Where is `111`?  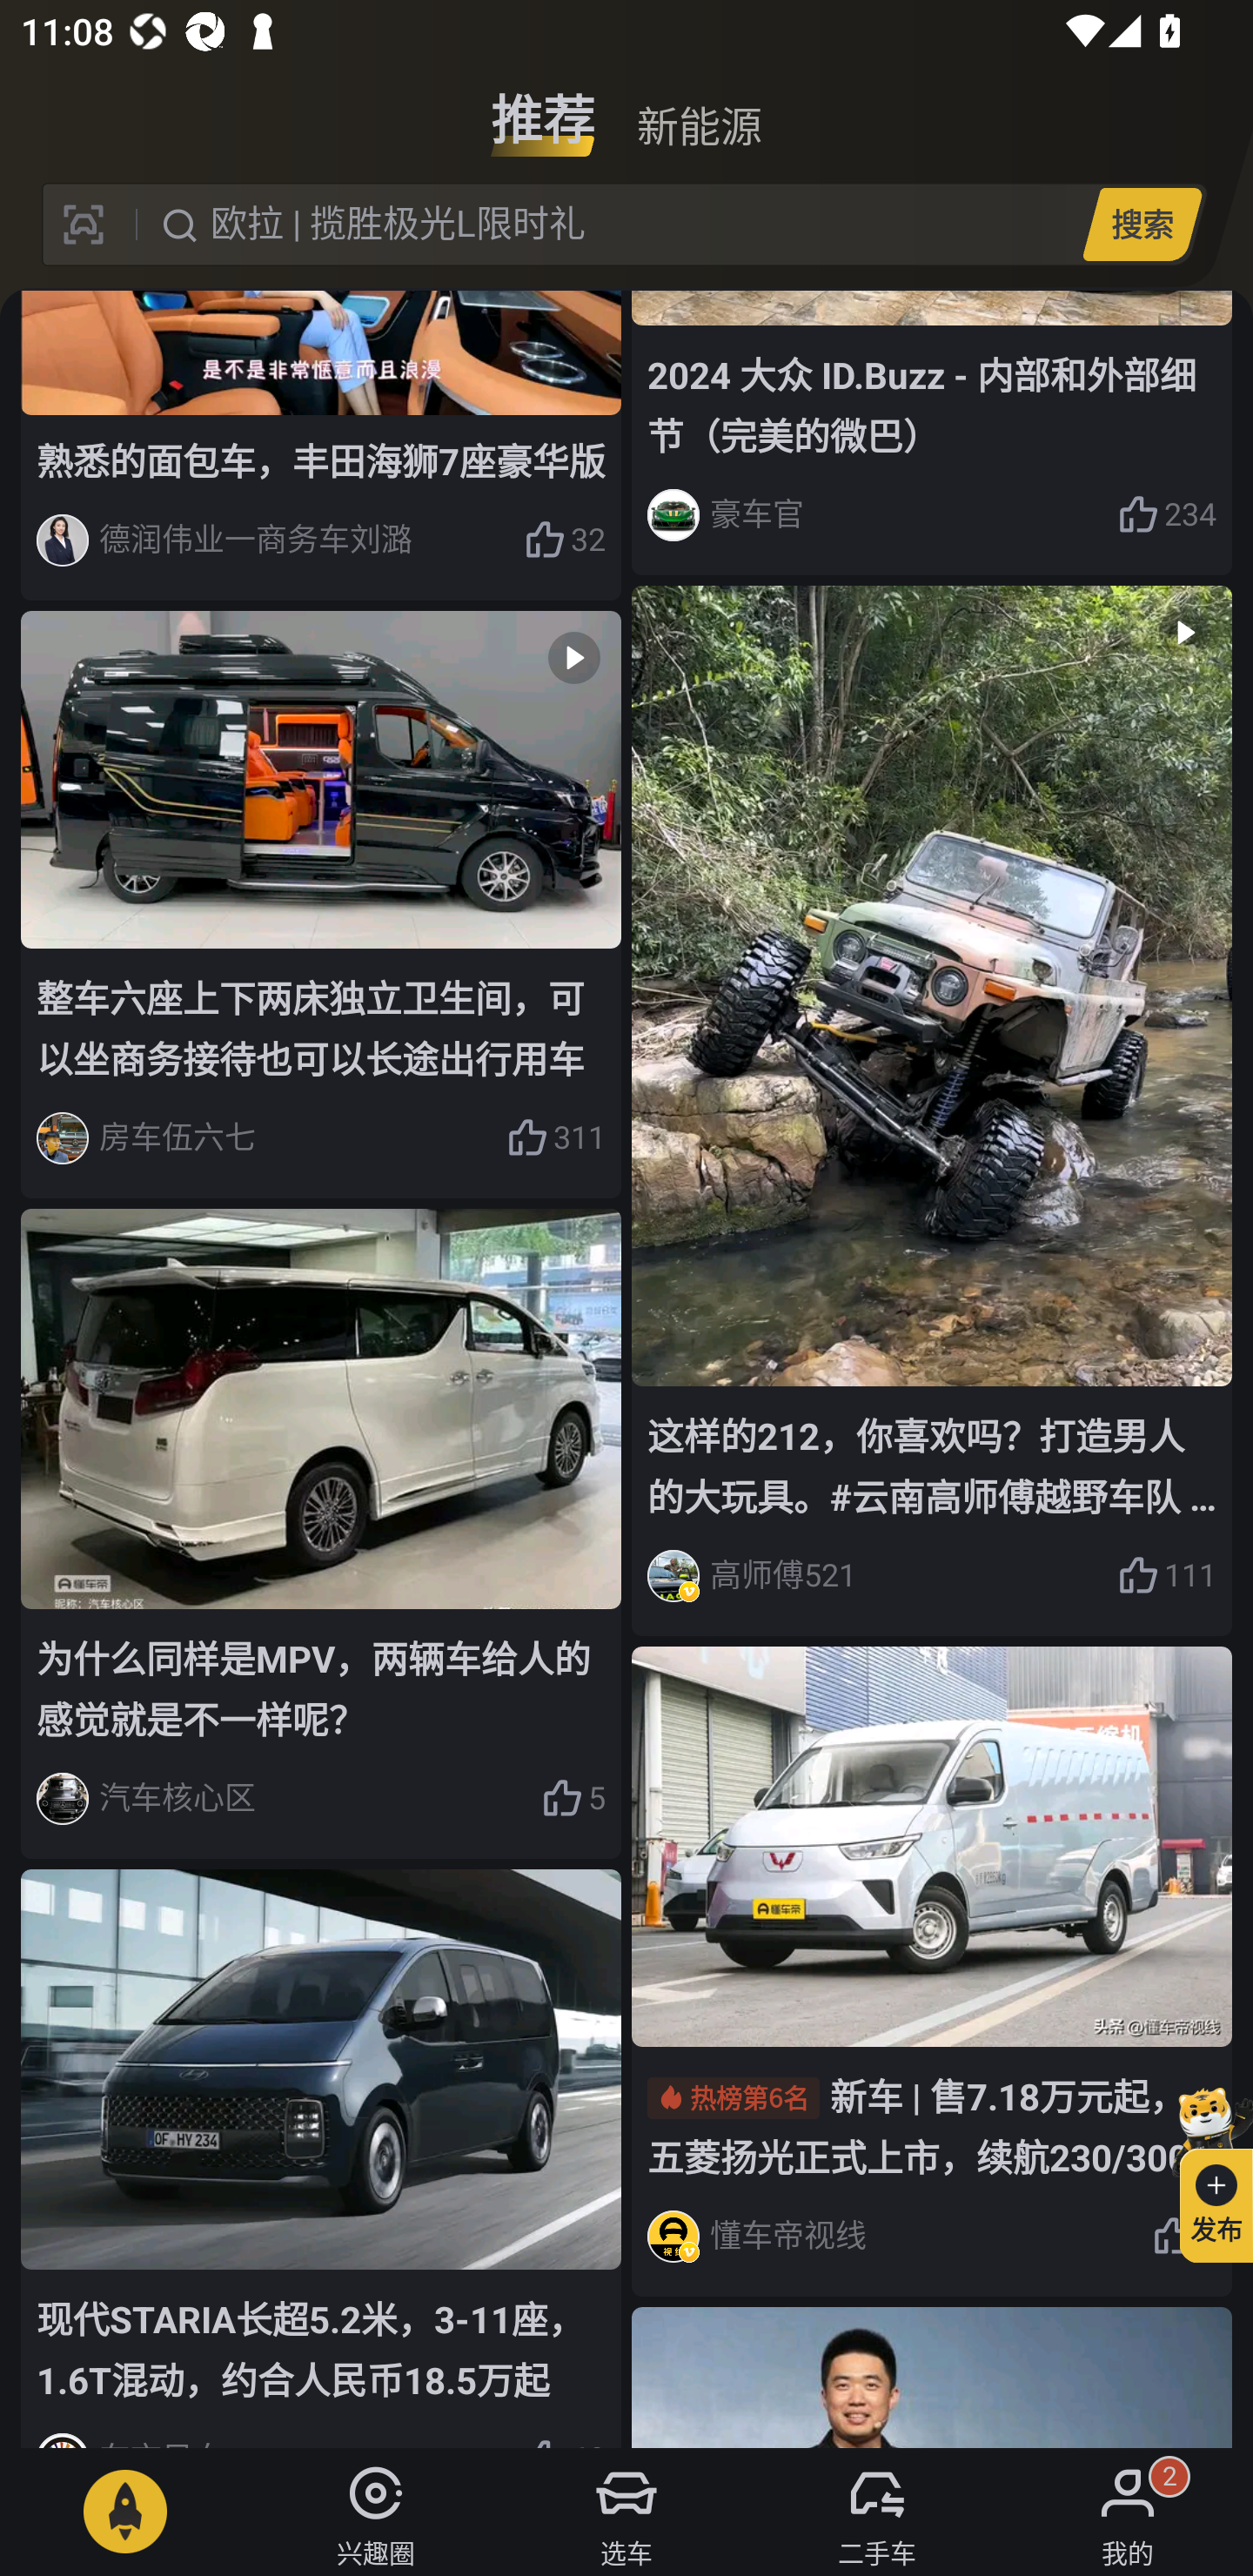
111 is located at coordinates (1167, 1576).